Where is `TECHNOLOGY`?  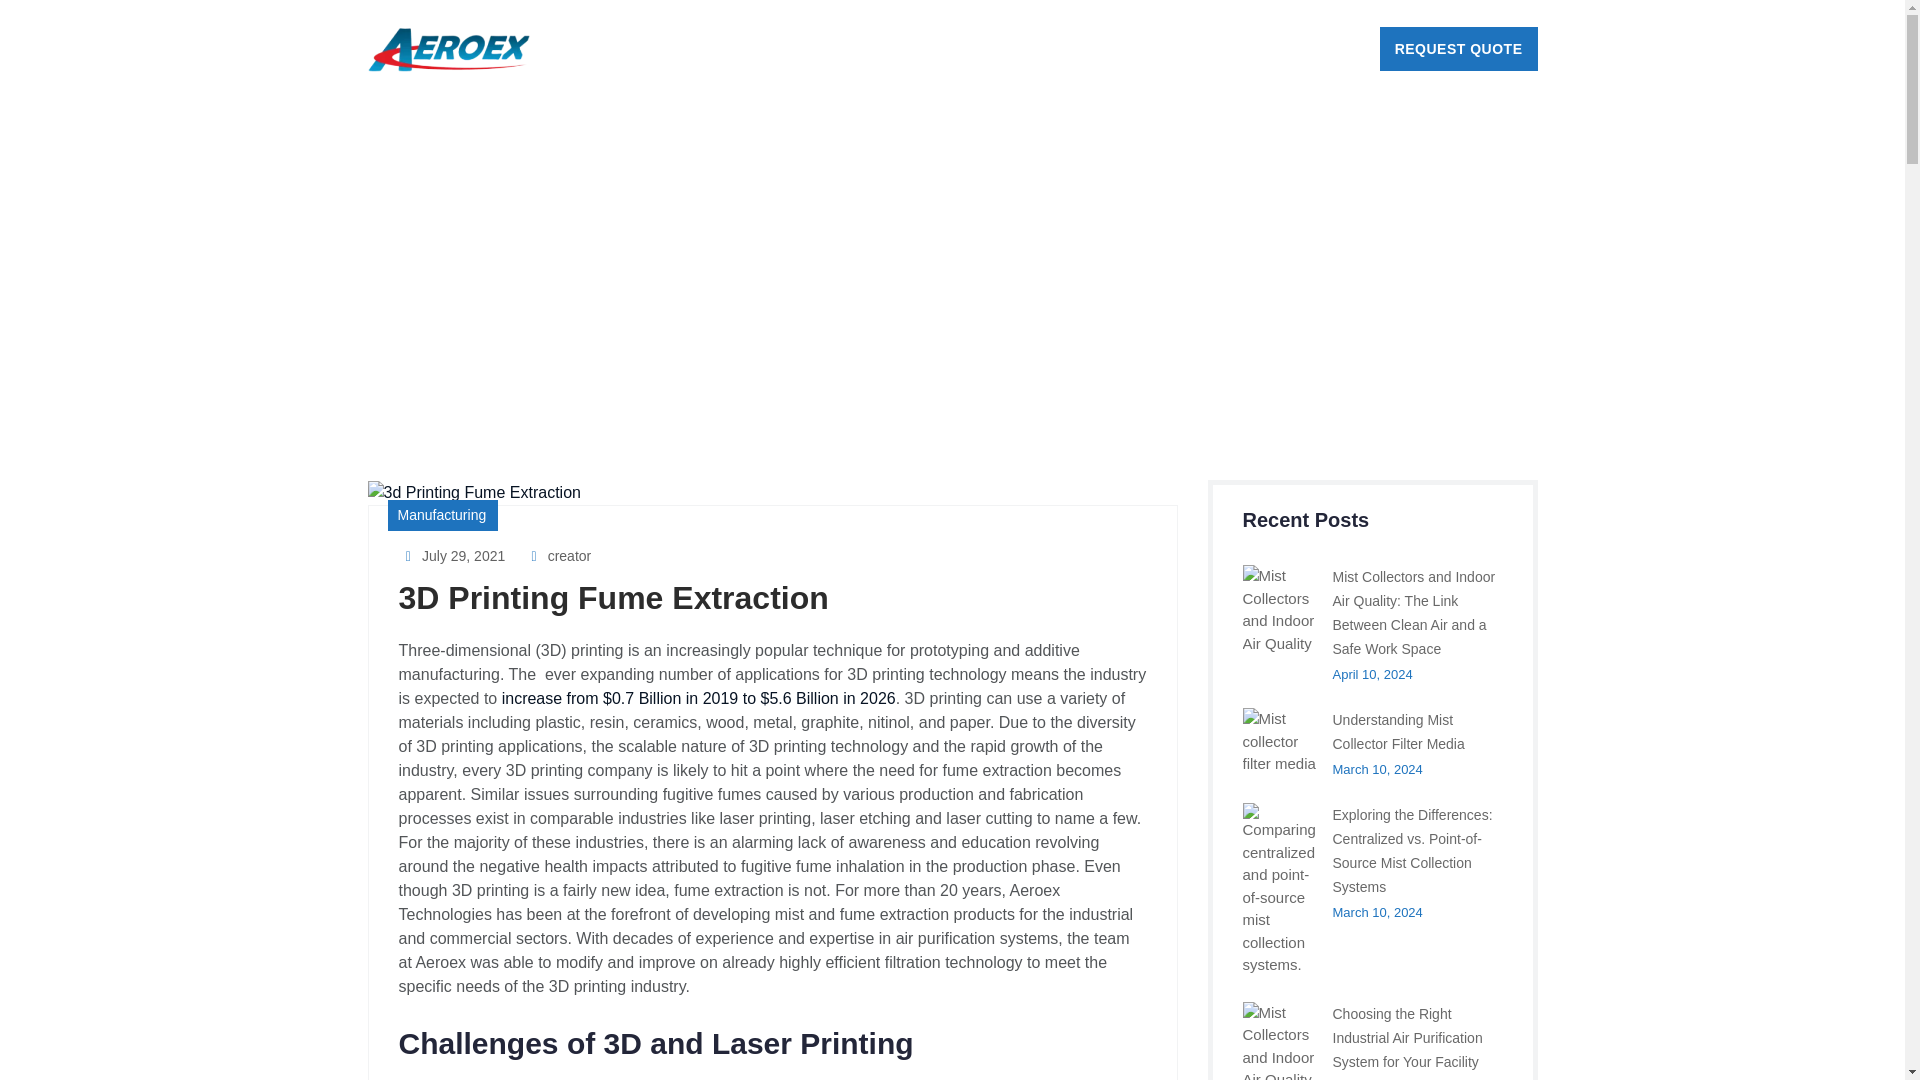 TECHNOLOGY is located at coordinates (914, 50).